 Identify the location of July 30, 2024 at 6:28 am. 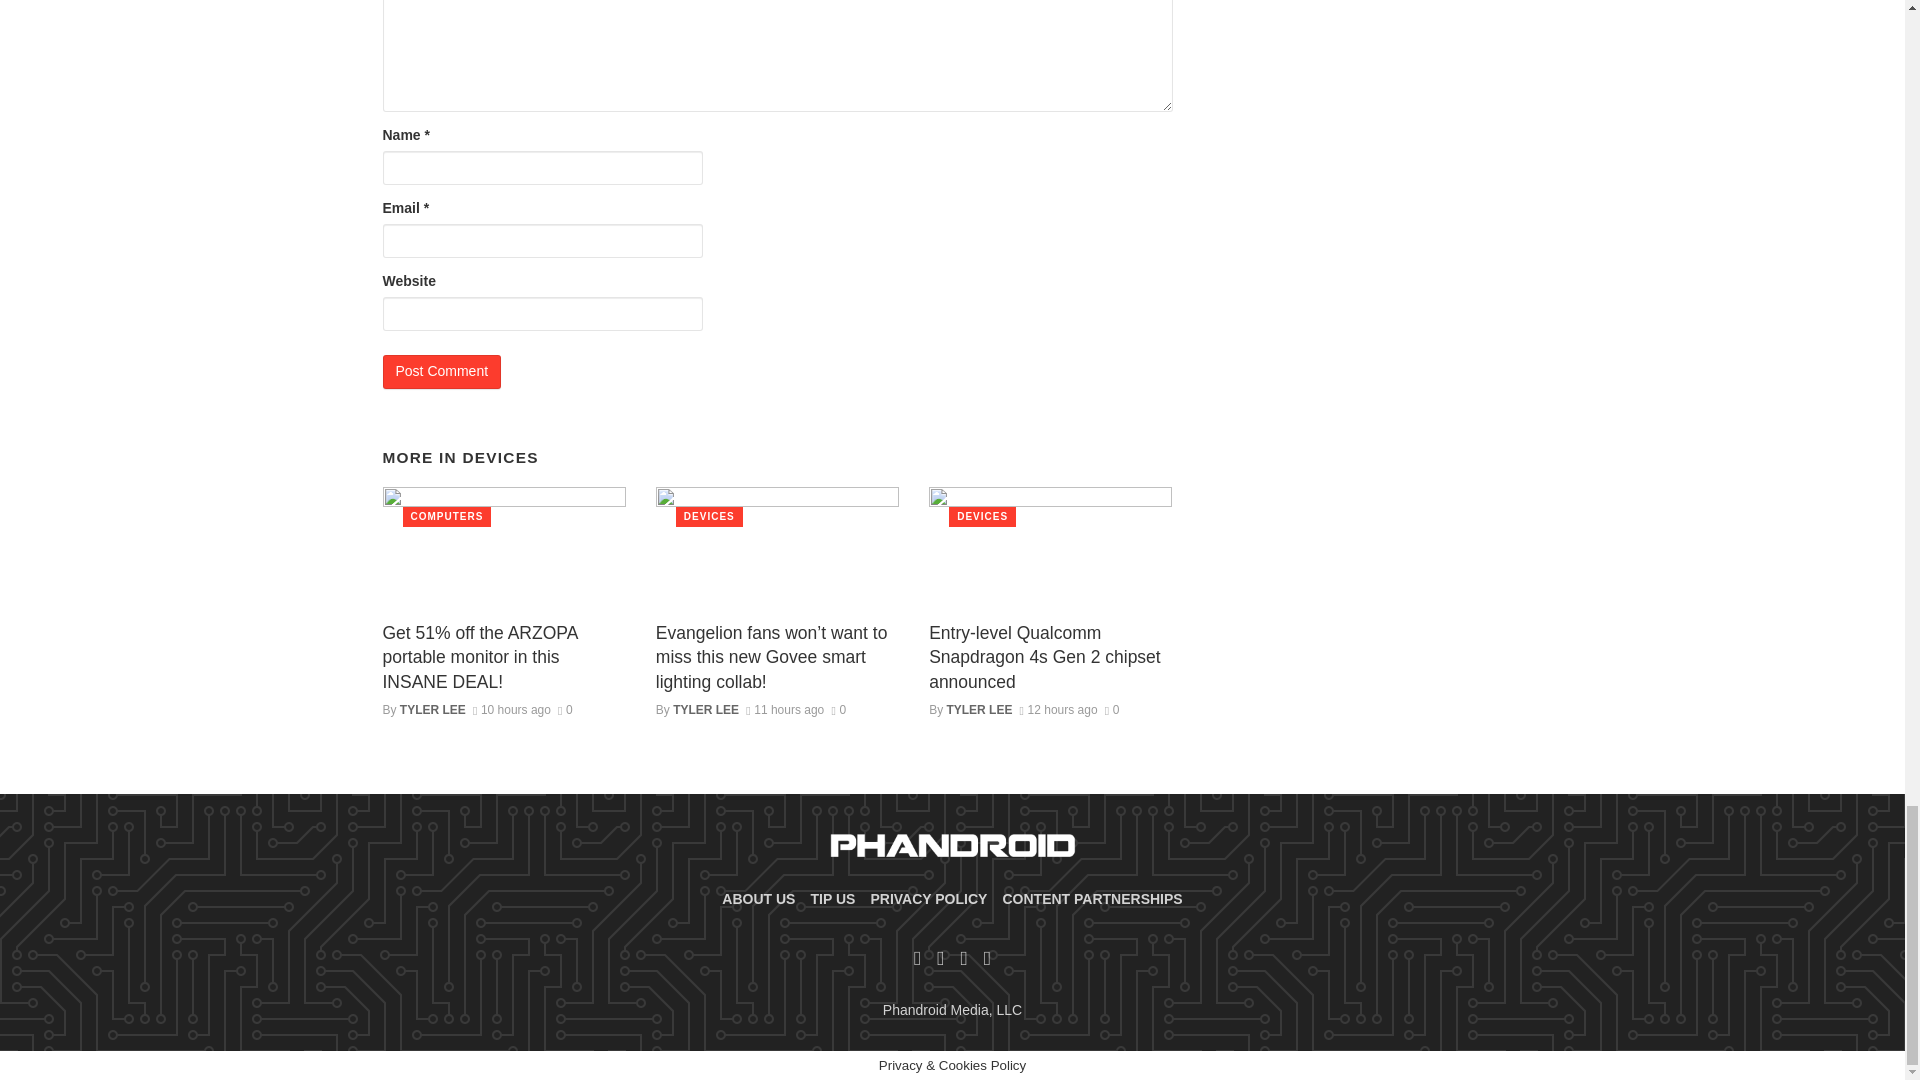
(512, 710).